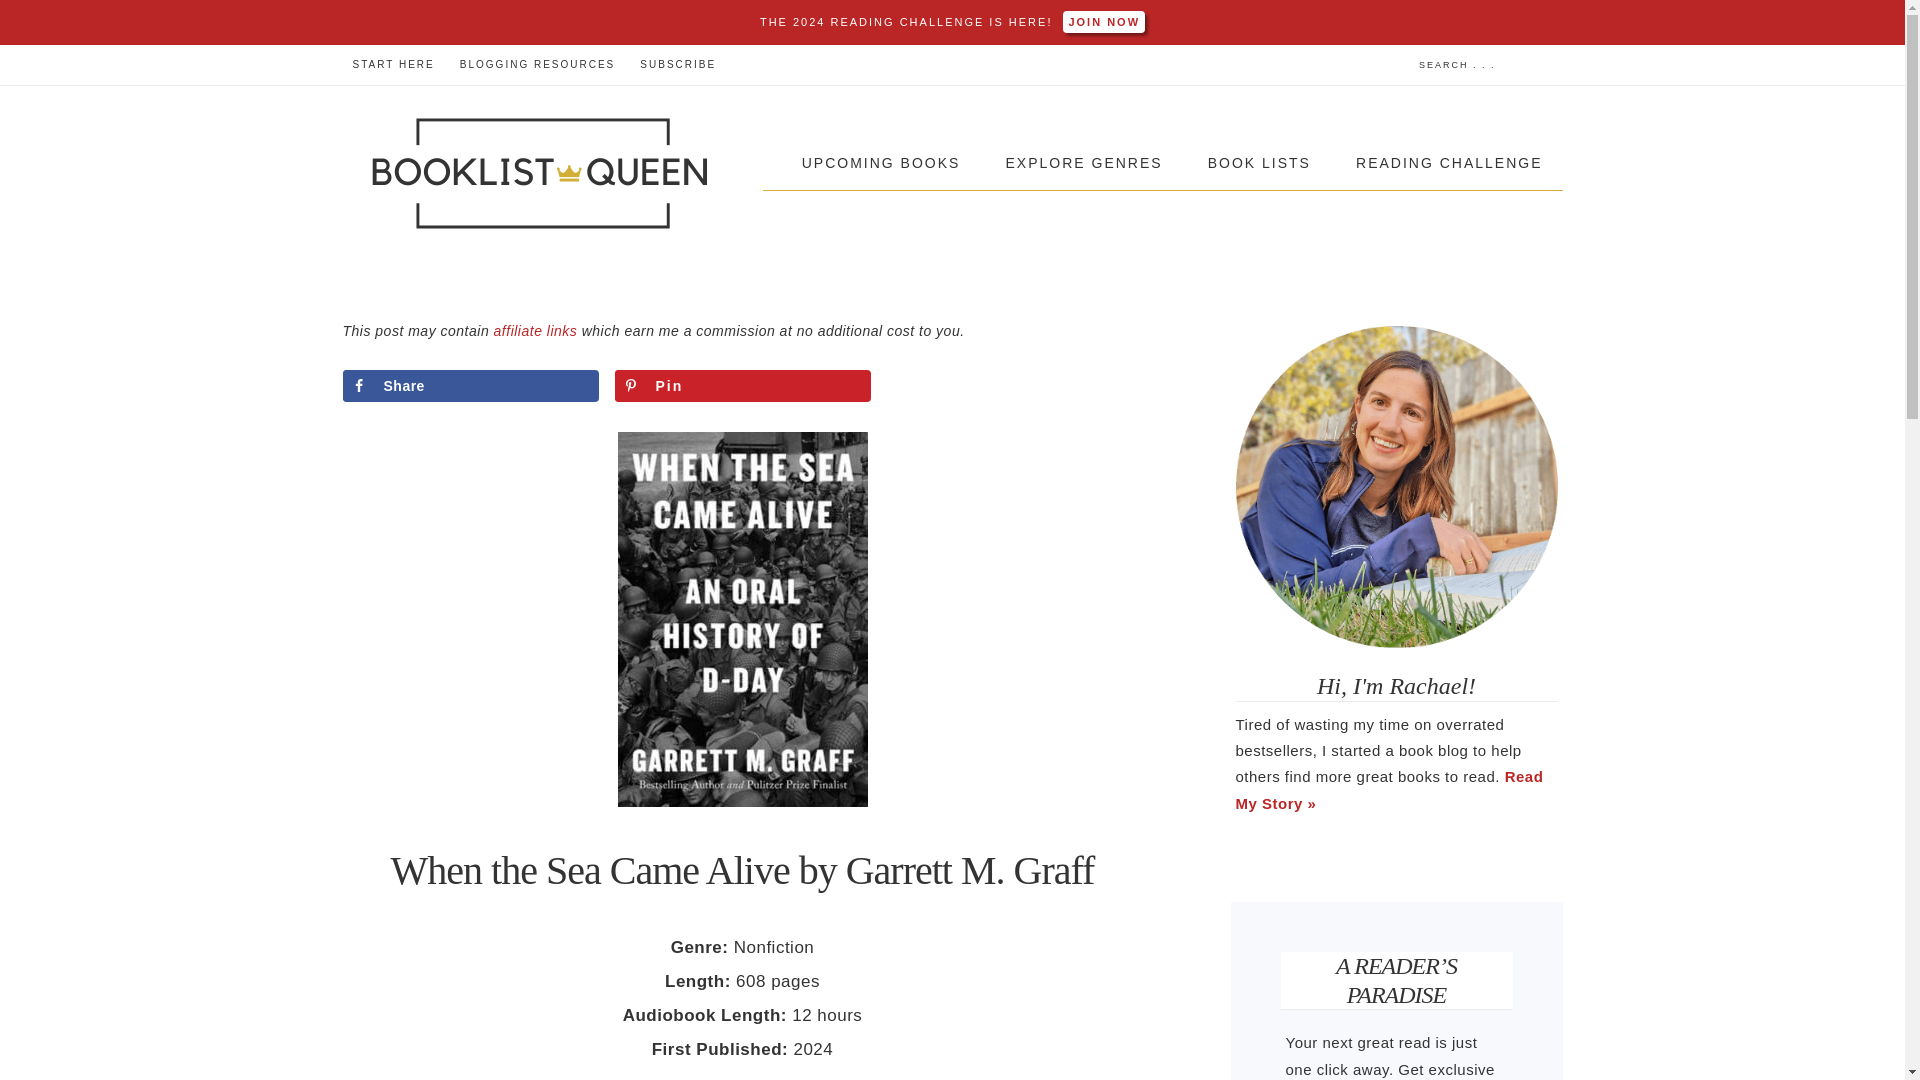 This screenshot has width=1920, height=1080. I want to click on SUBSCRIBE, so click(677, 65).